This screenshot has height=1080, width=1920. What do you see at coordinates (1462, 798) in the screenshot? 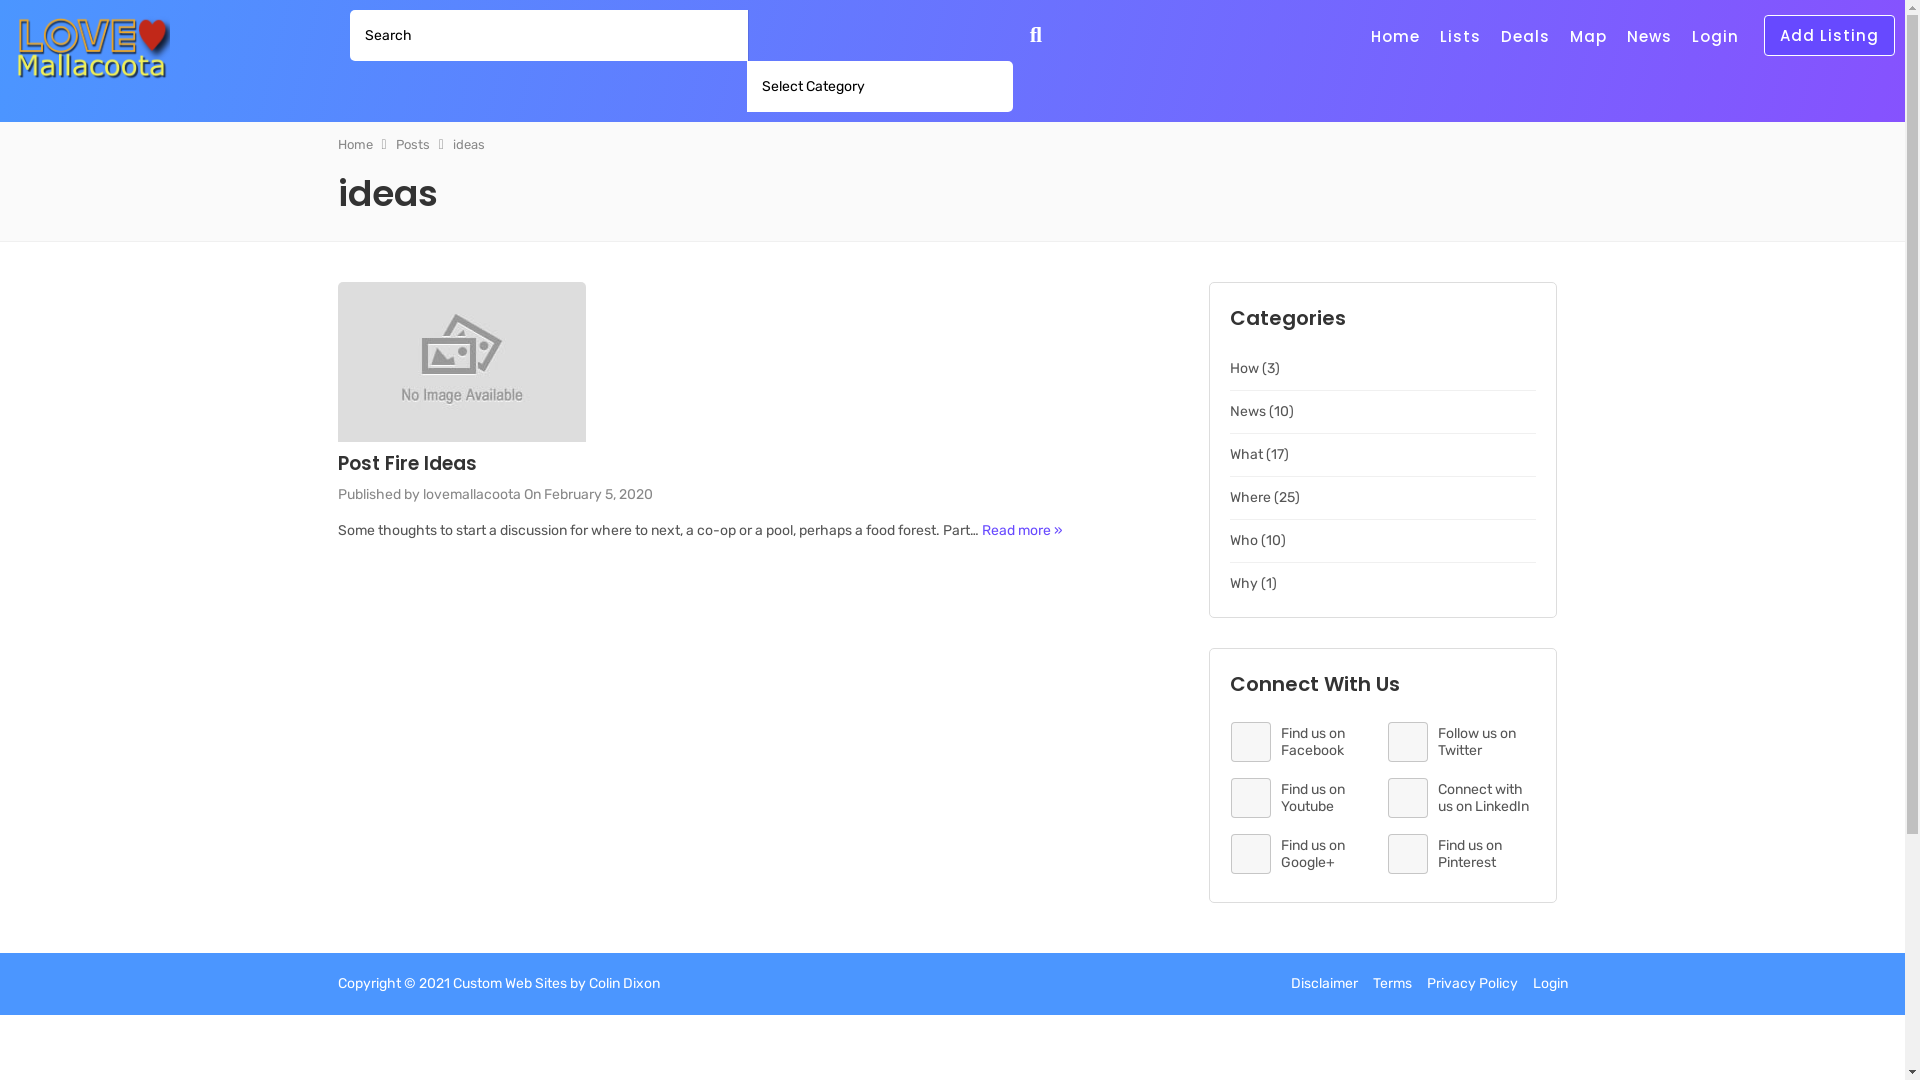
I see `Connect with us on LinkedIn` at bounding box center [1462, 798].